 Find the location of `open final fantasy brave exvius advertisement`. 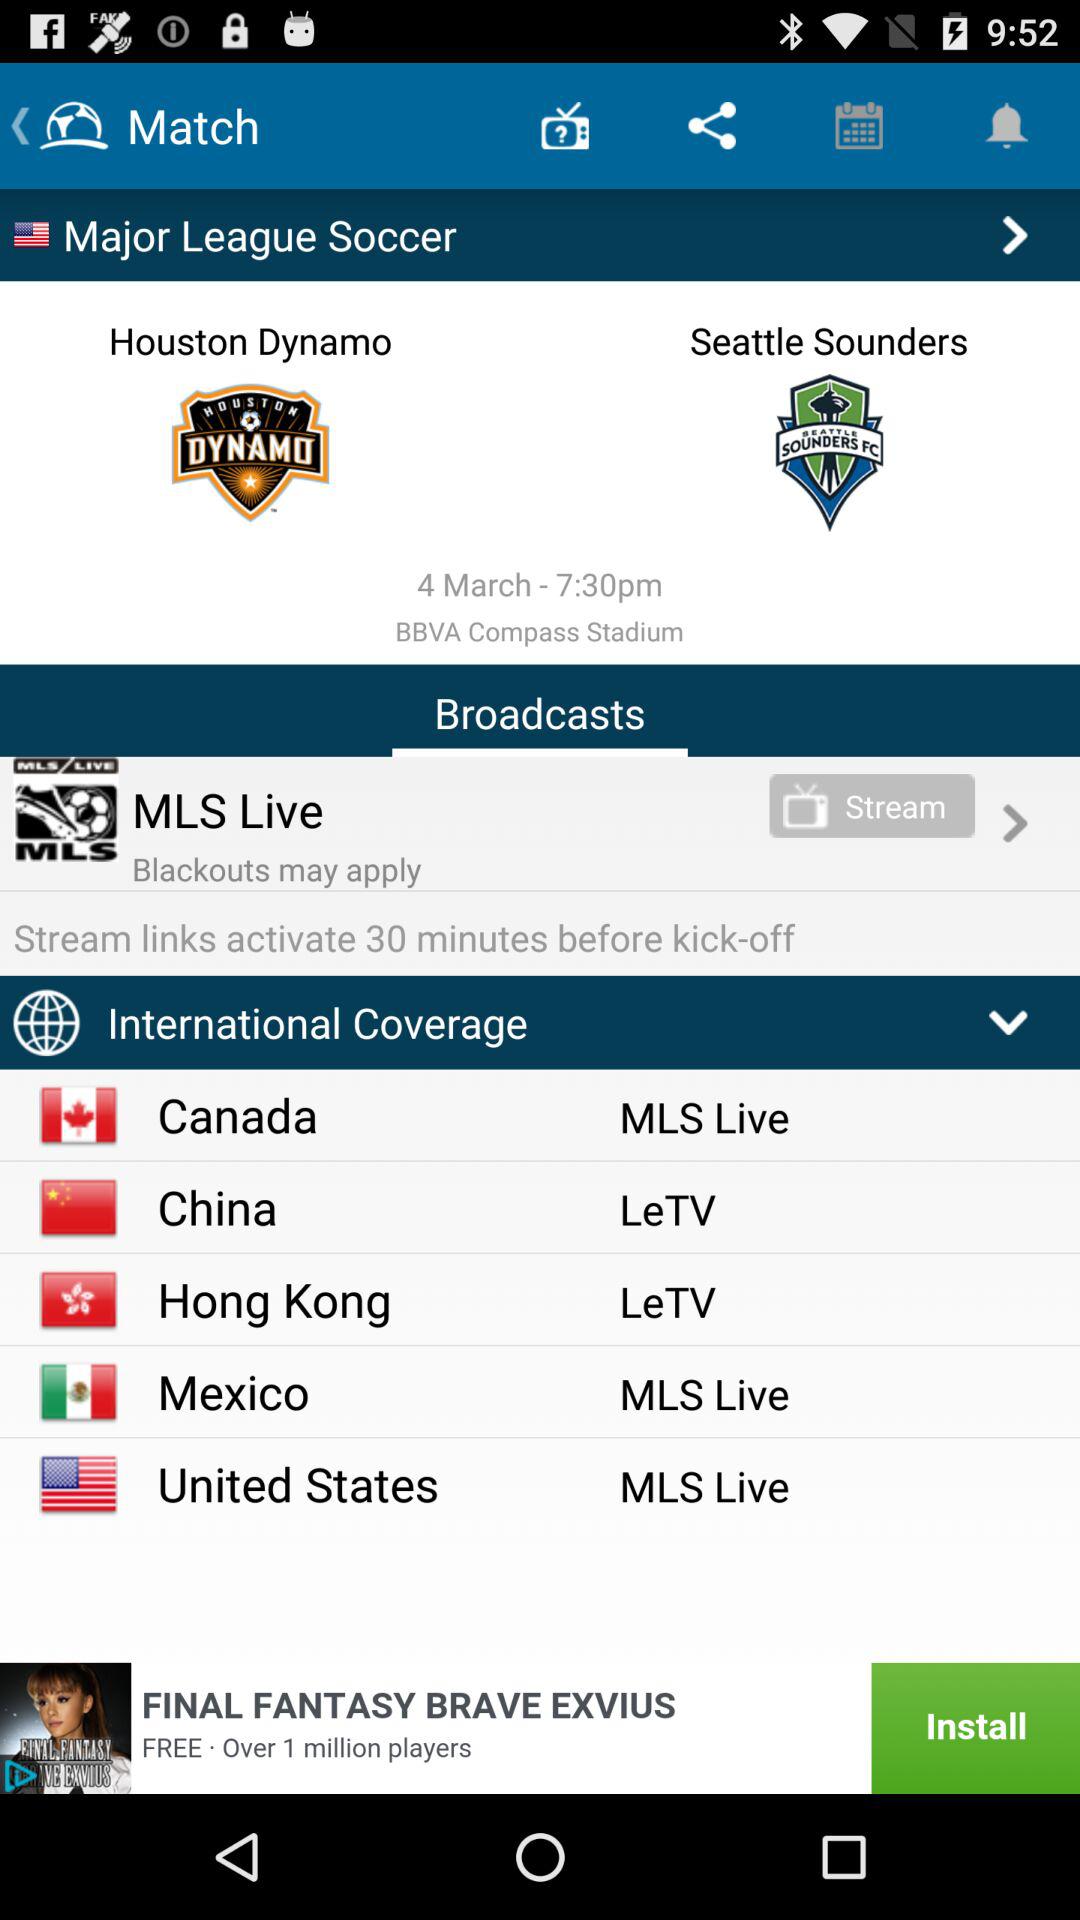

open final fantasy brave exvius advertisement is located at coordinates (540, 1728).